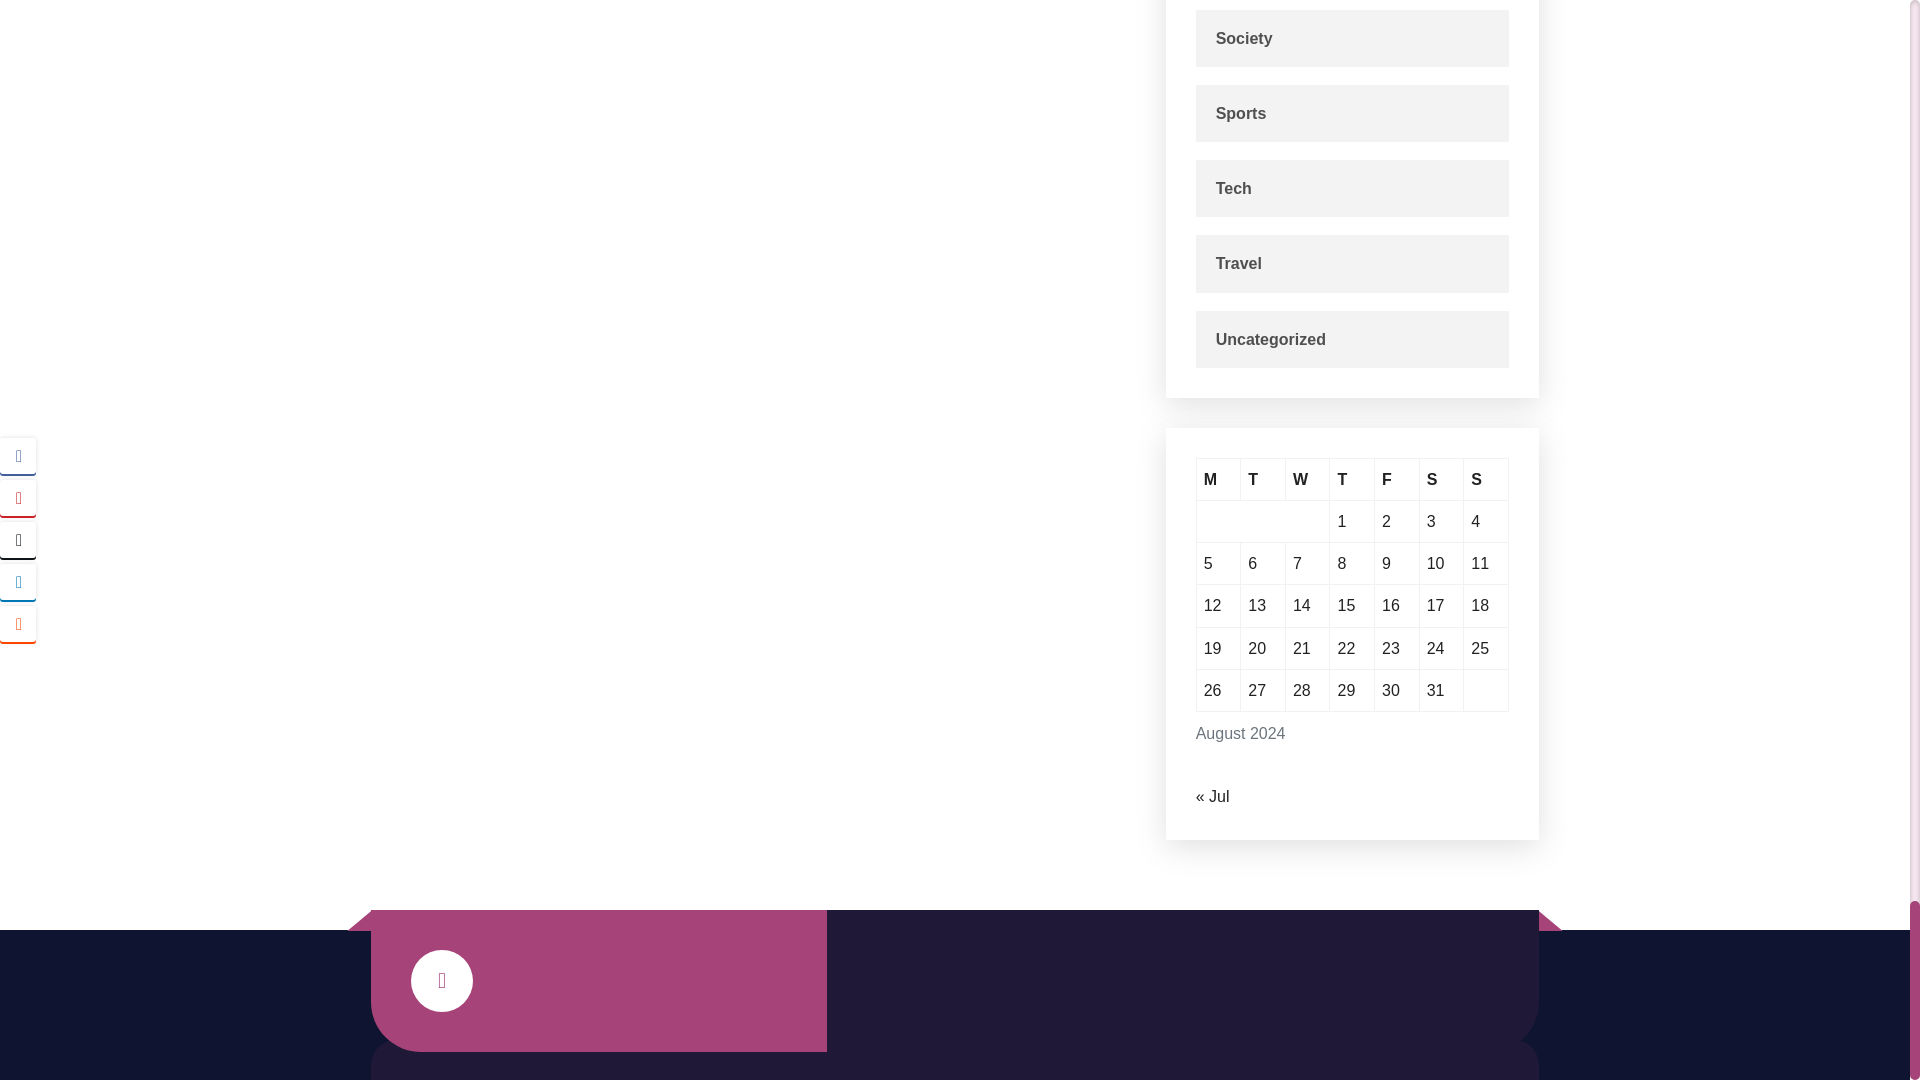  Describe the element at coordinates (1219, 480) in the screenshot. I see `Monday` at that location.